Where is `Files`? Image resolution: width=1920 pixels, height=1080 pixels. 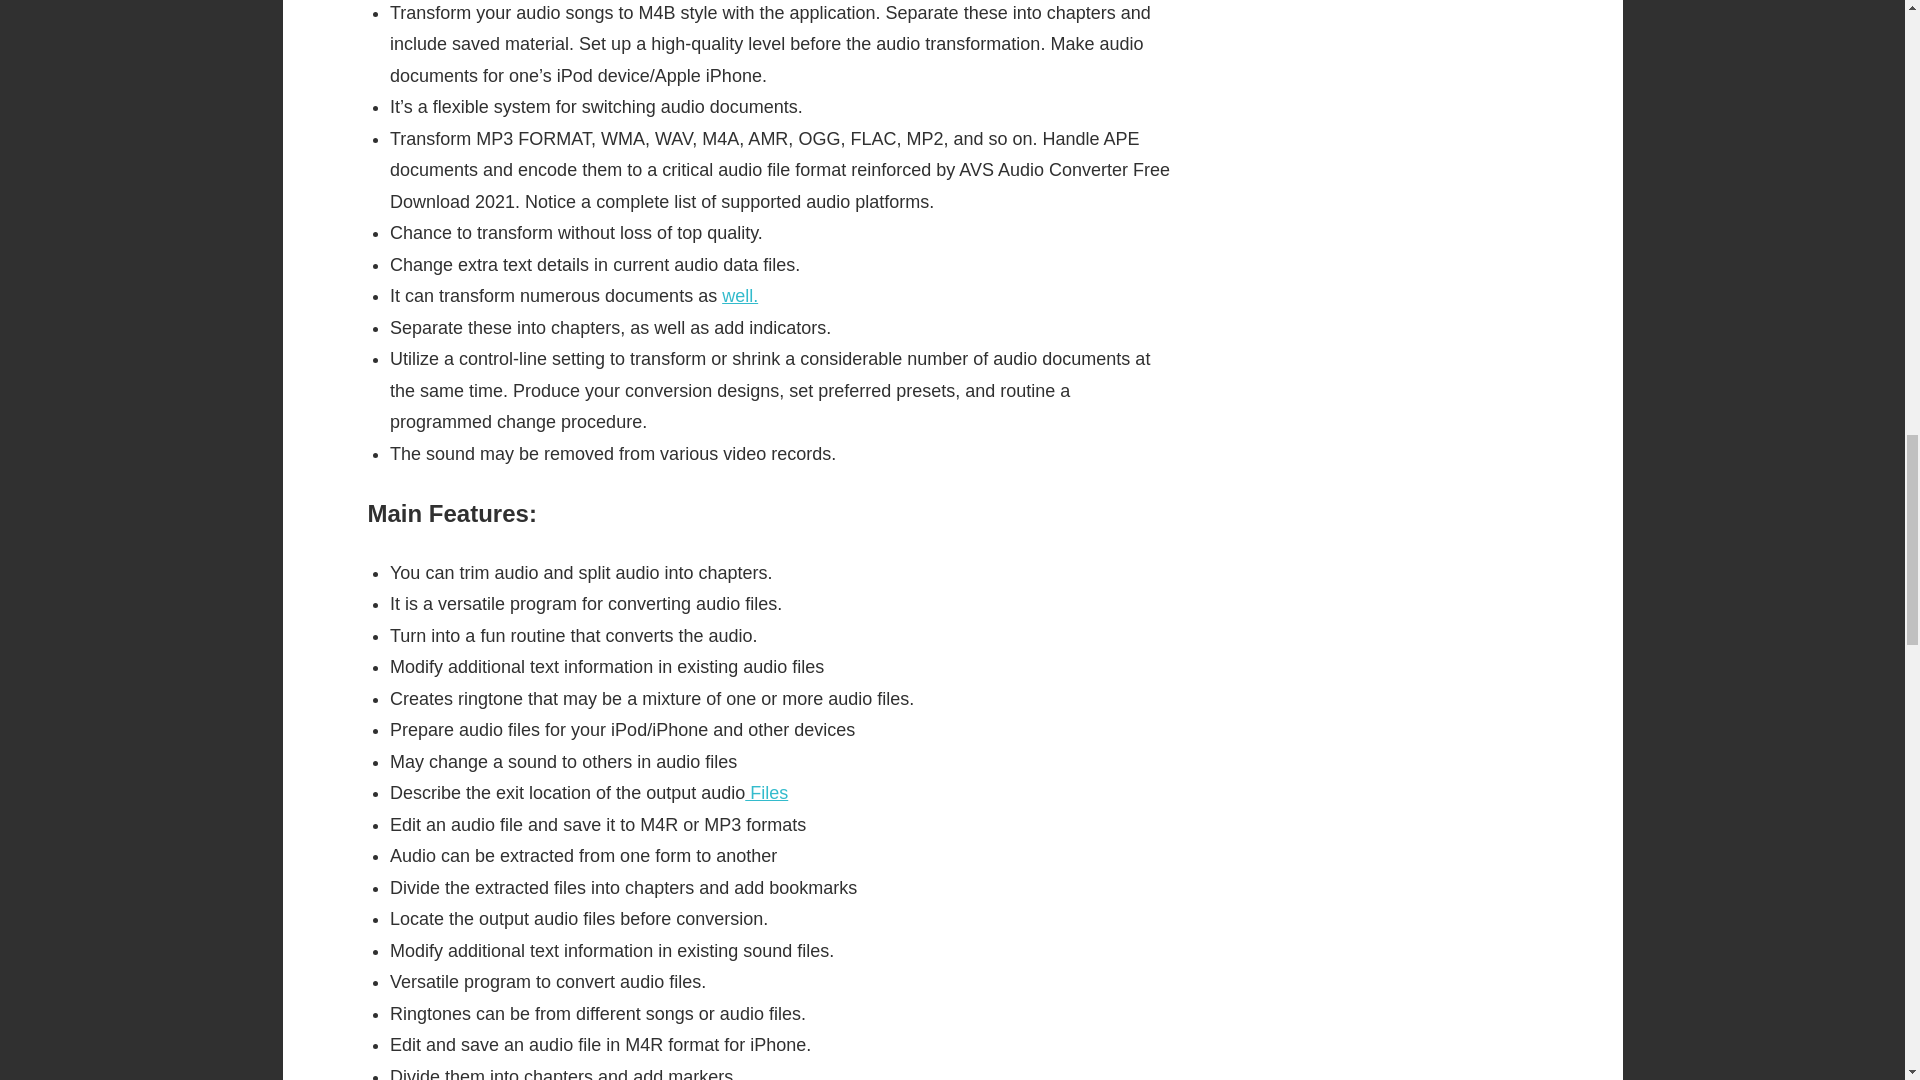
Files is located at coordinates (766, 793).